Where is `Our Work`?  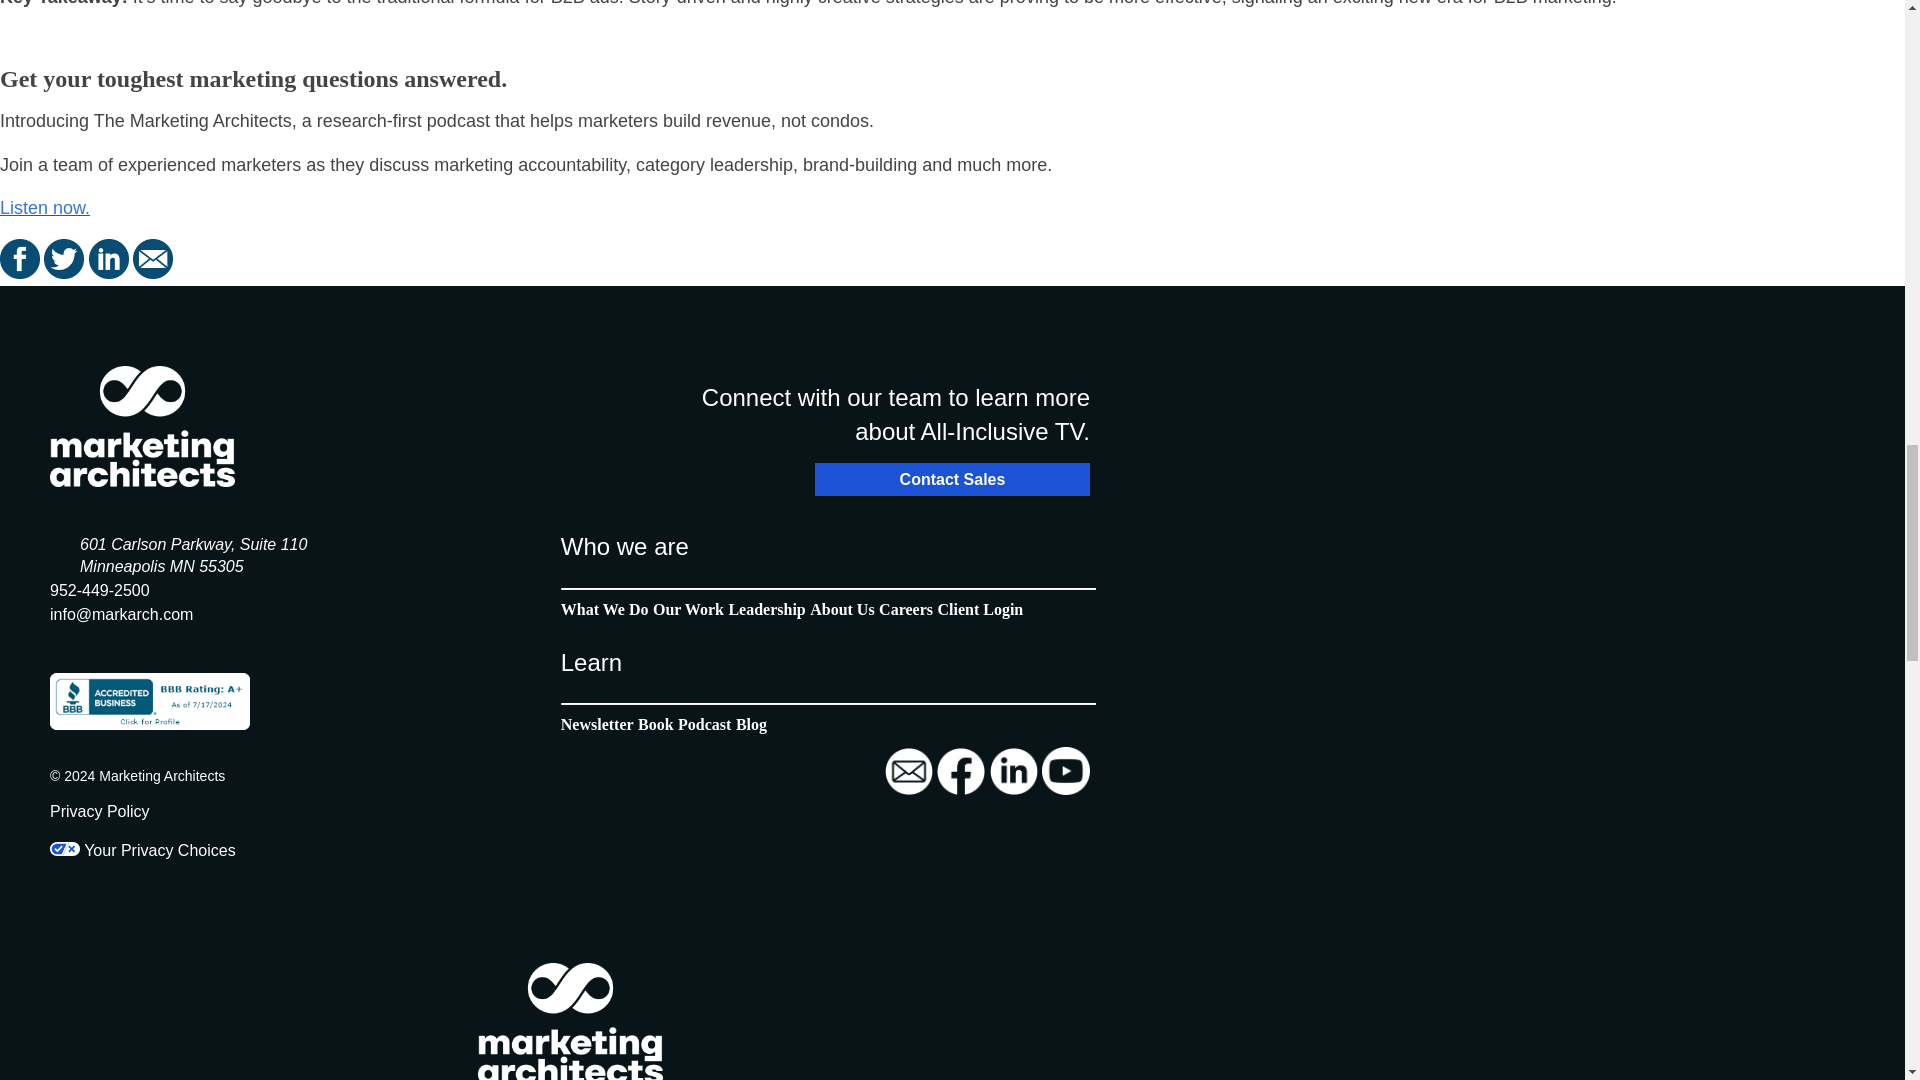
Our Work is located at coordinates (980, 608).